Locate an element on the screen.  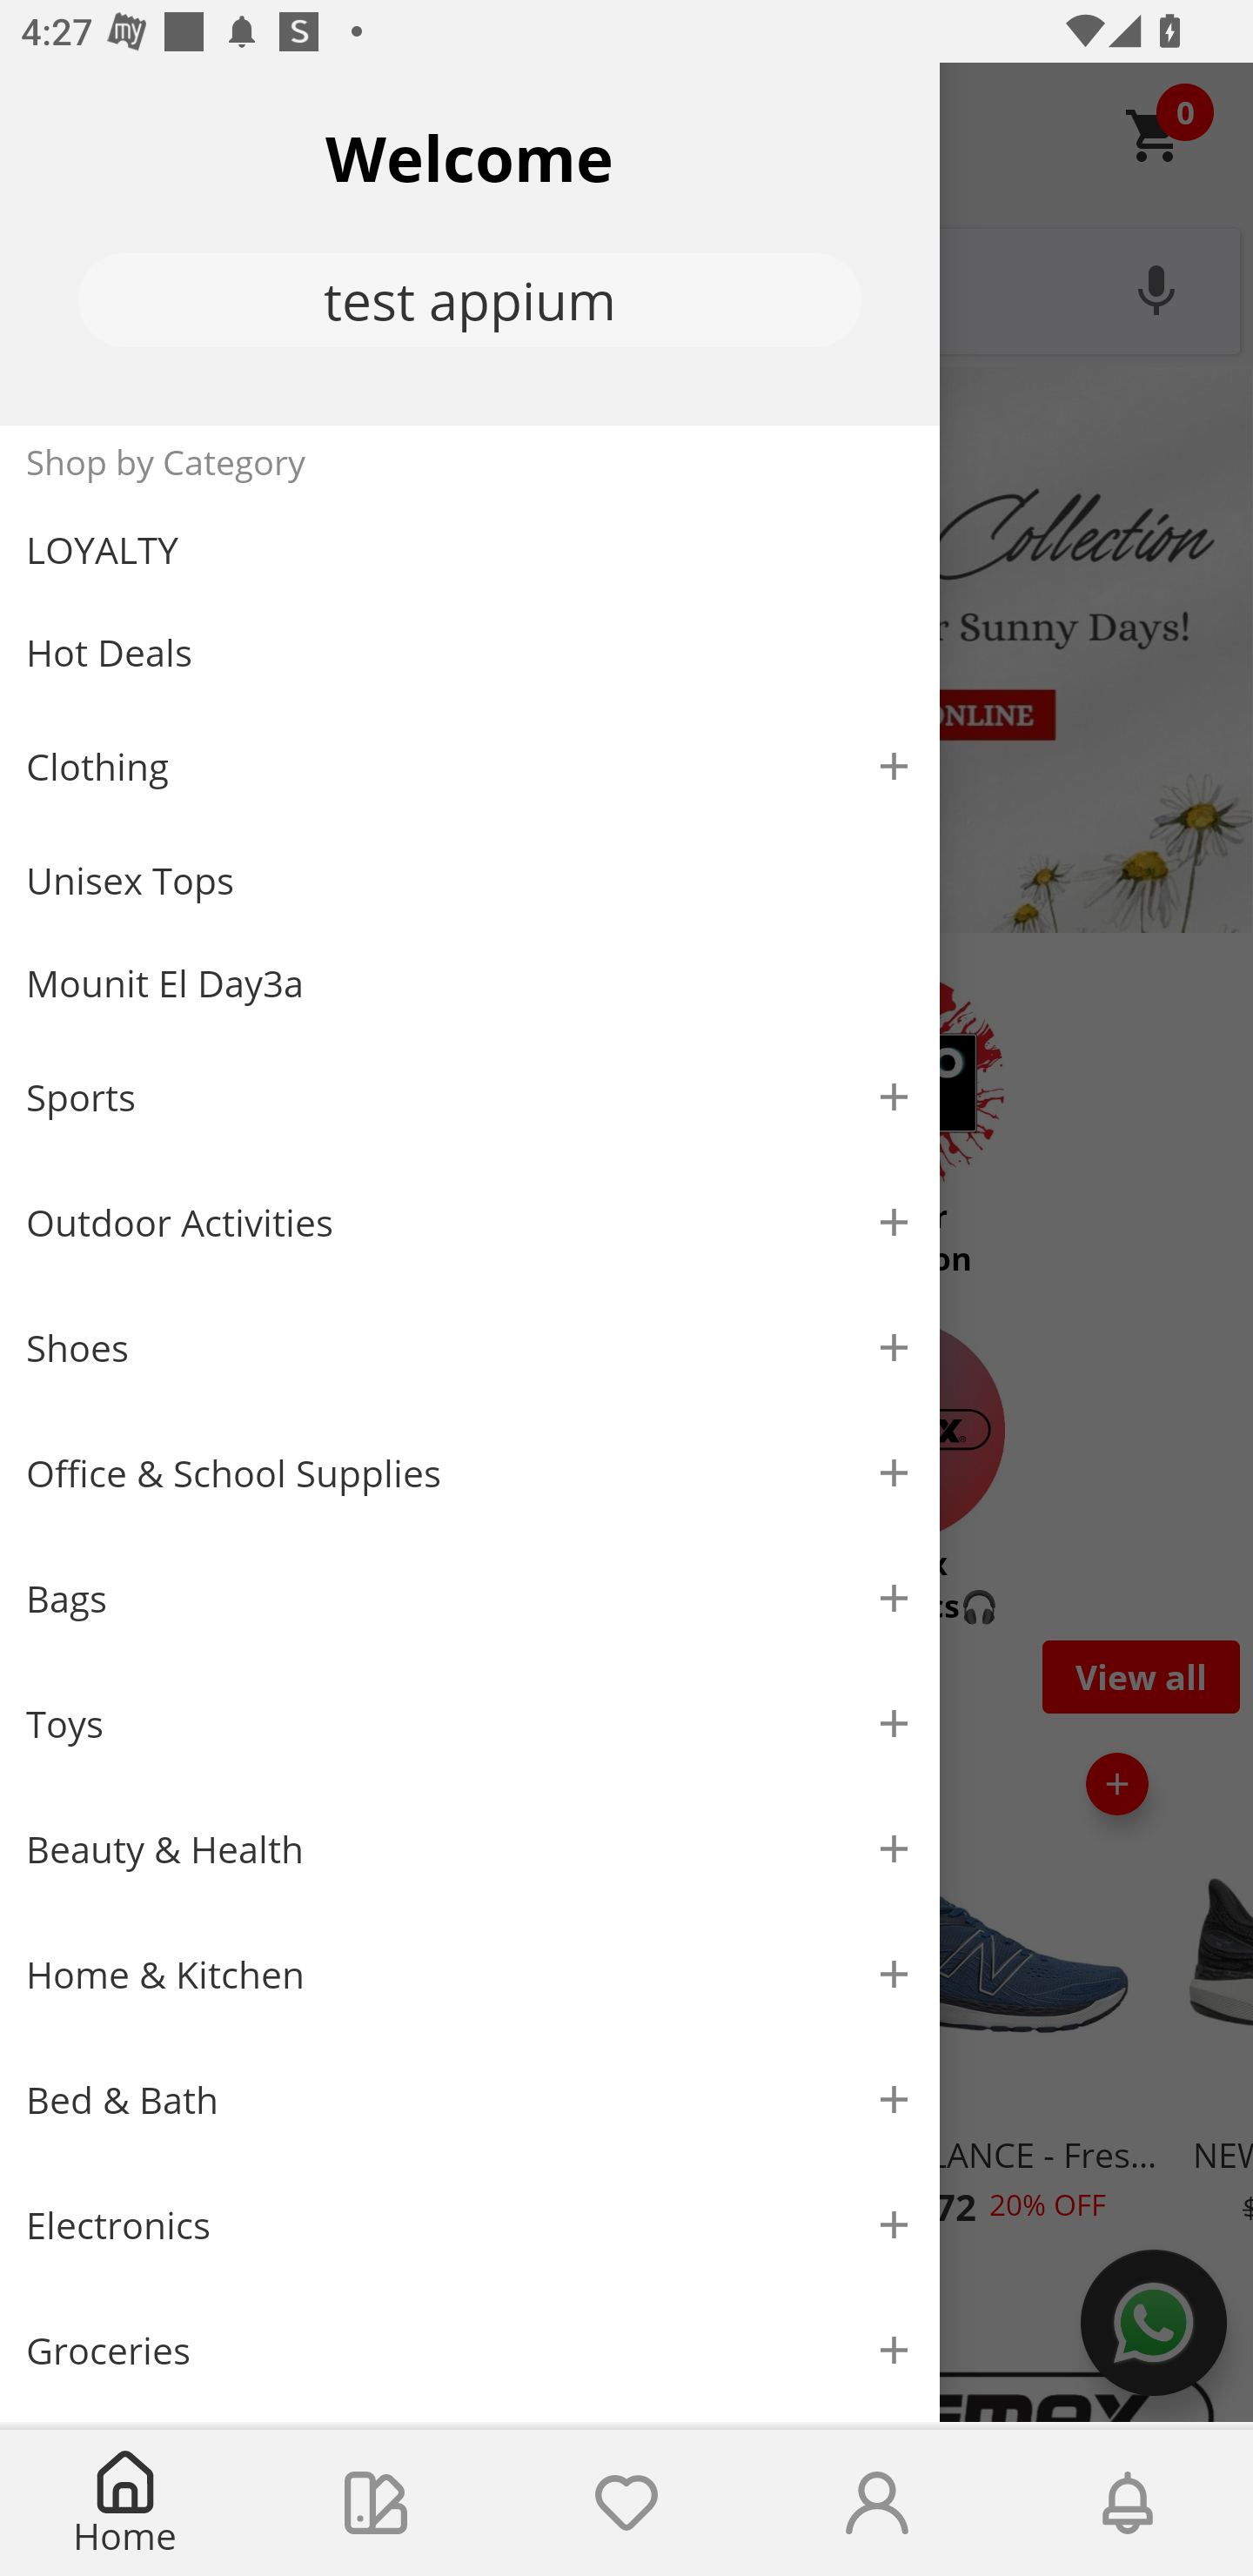
Groceries is located at coordinates (470, 2350).